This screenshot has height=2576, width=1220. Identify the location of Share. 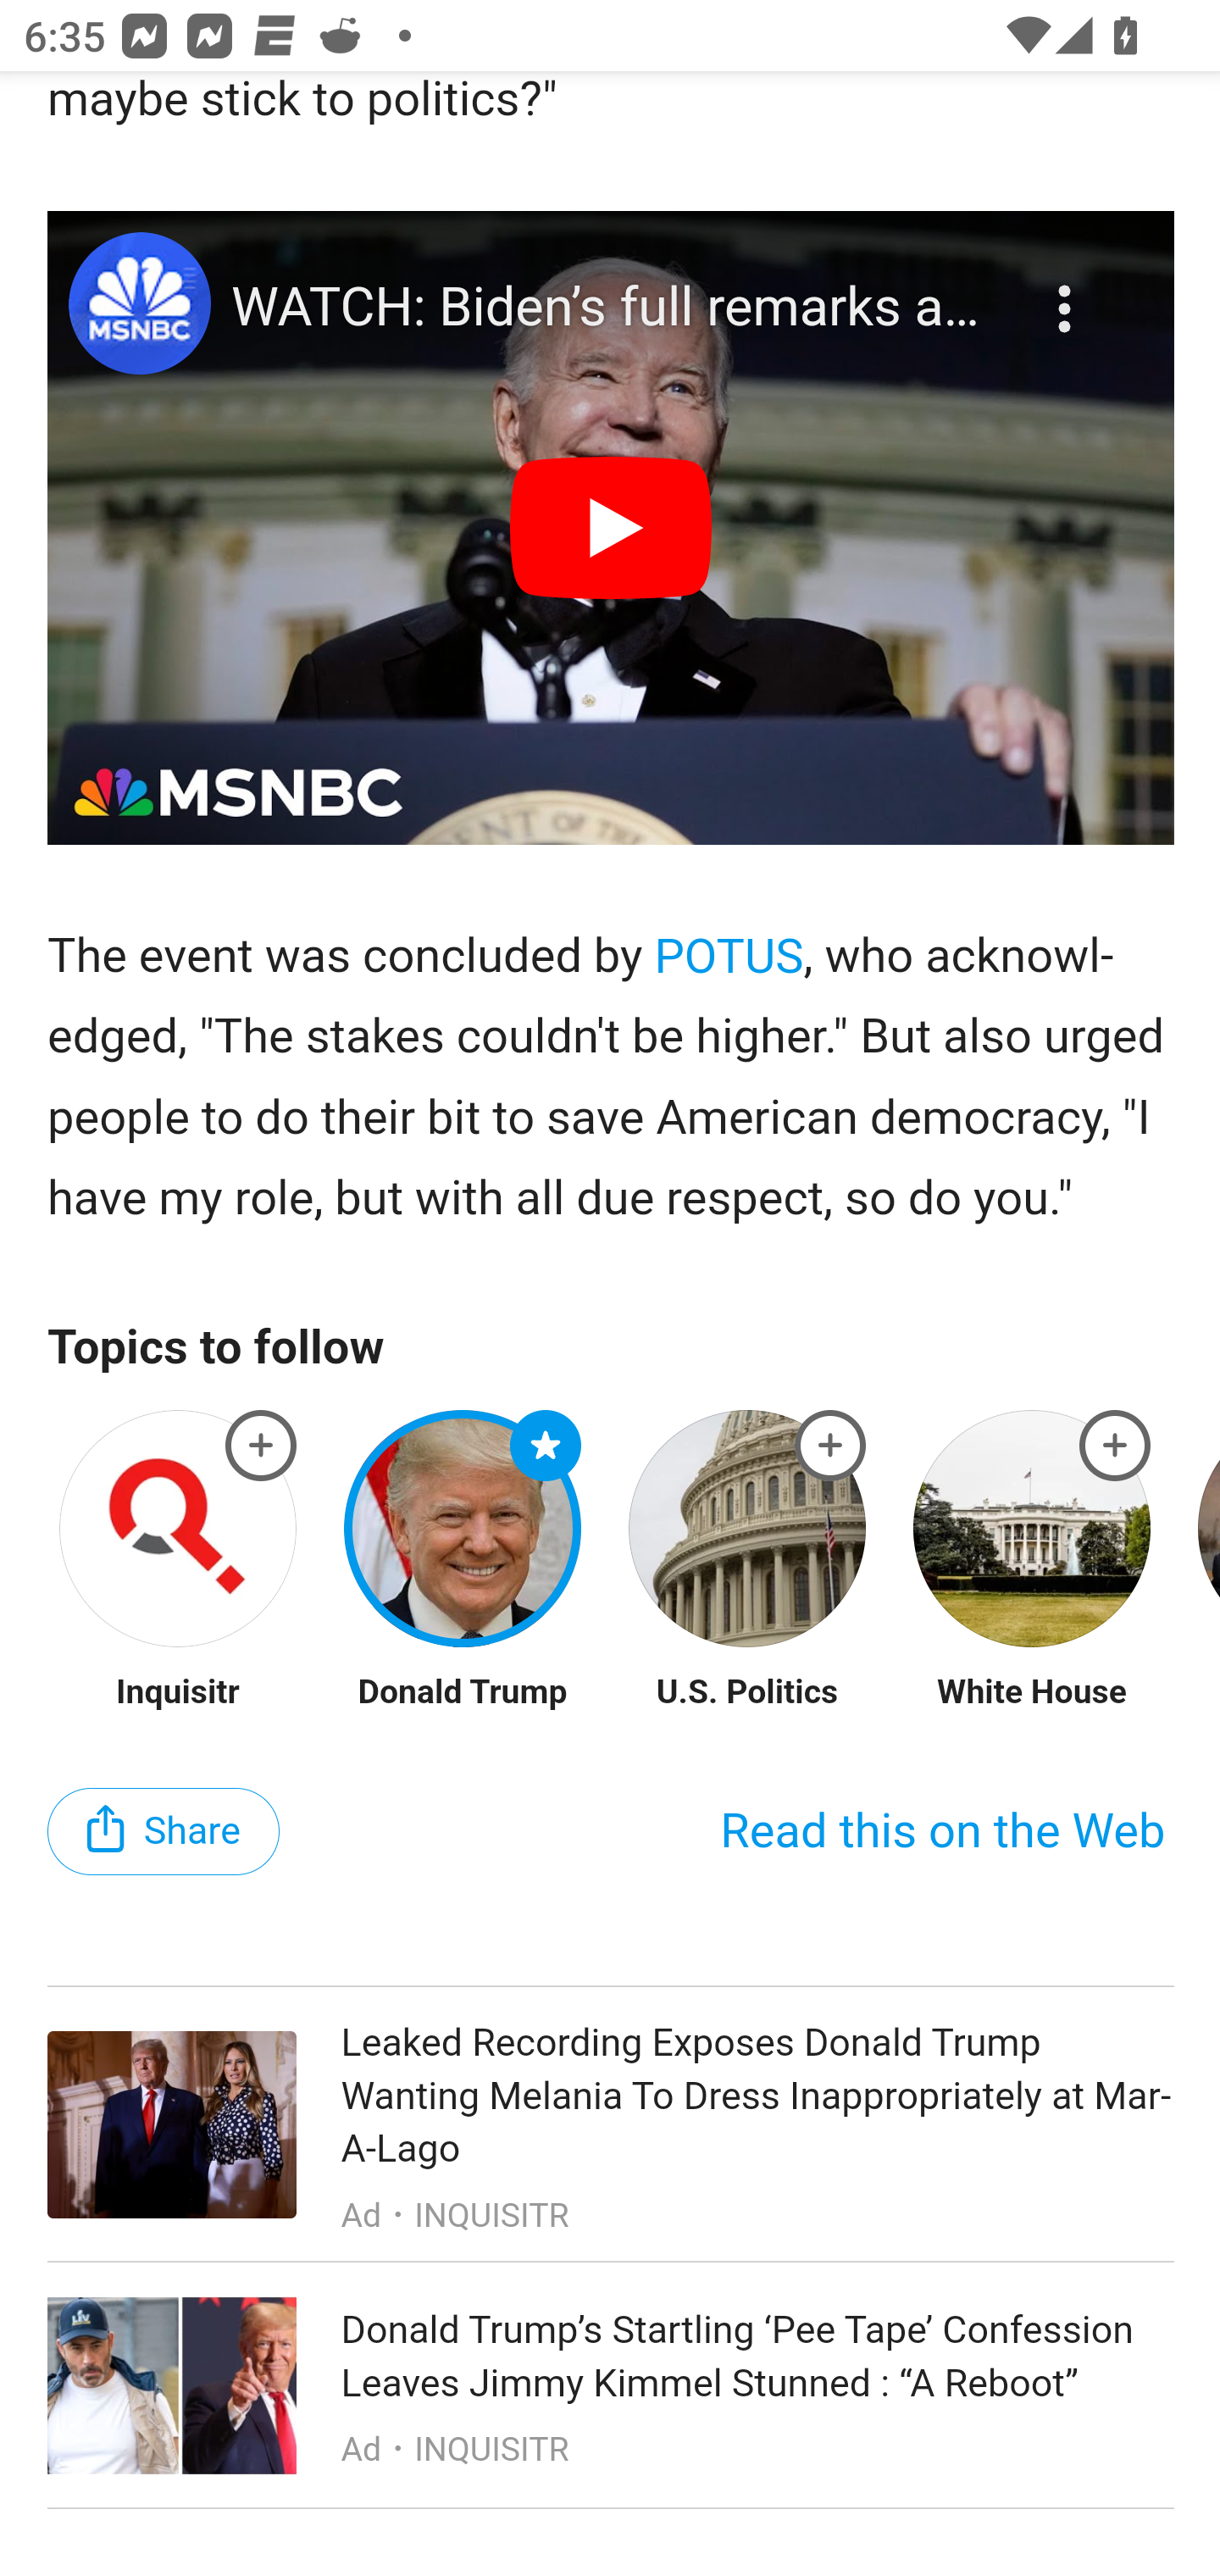
(164, 1834).